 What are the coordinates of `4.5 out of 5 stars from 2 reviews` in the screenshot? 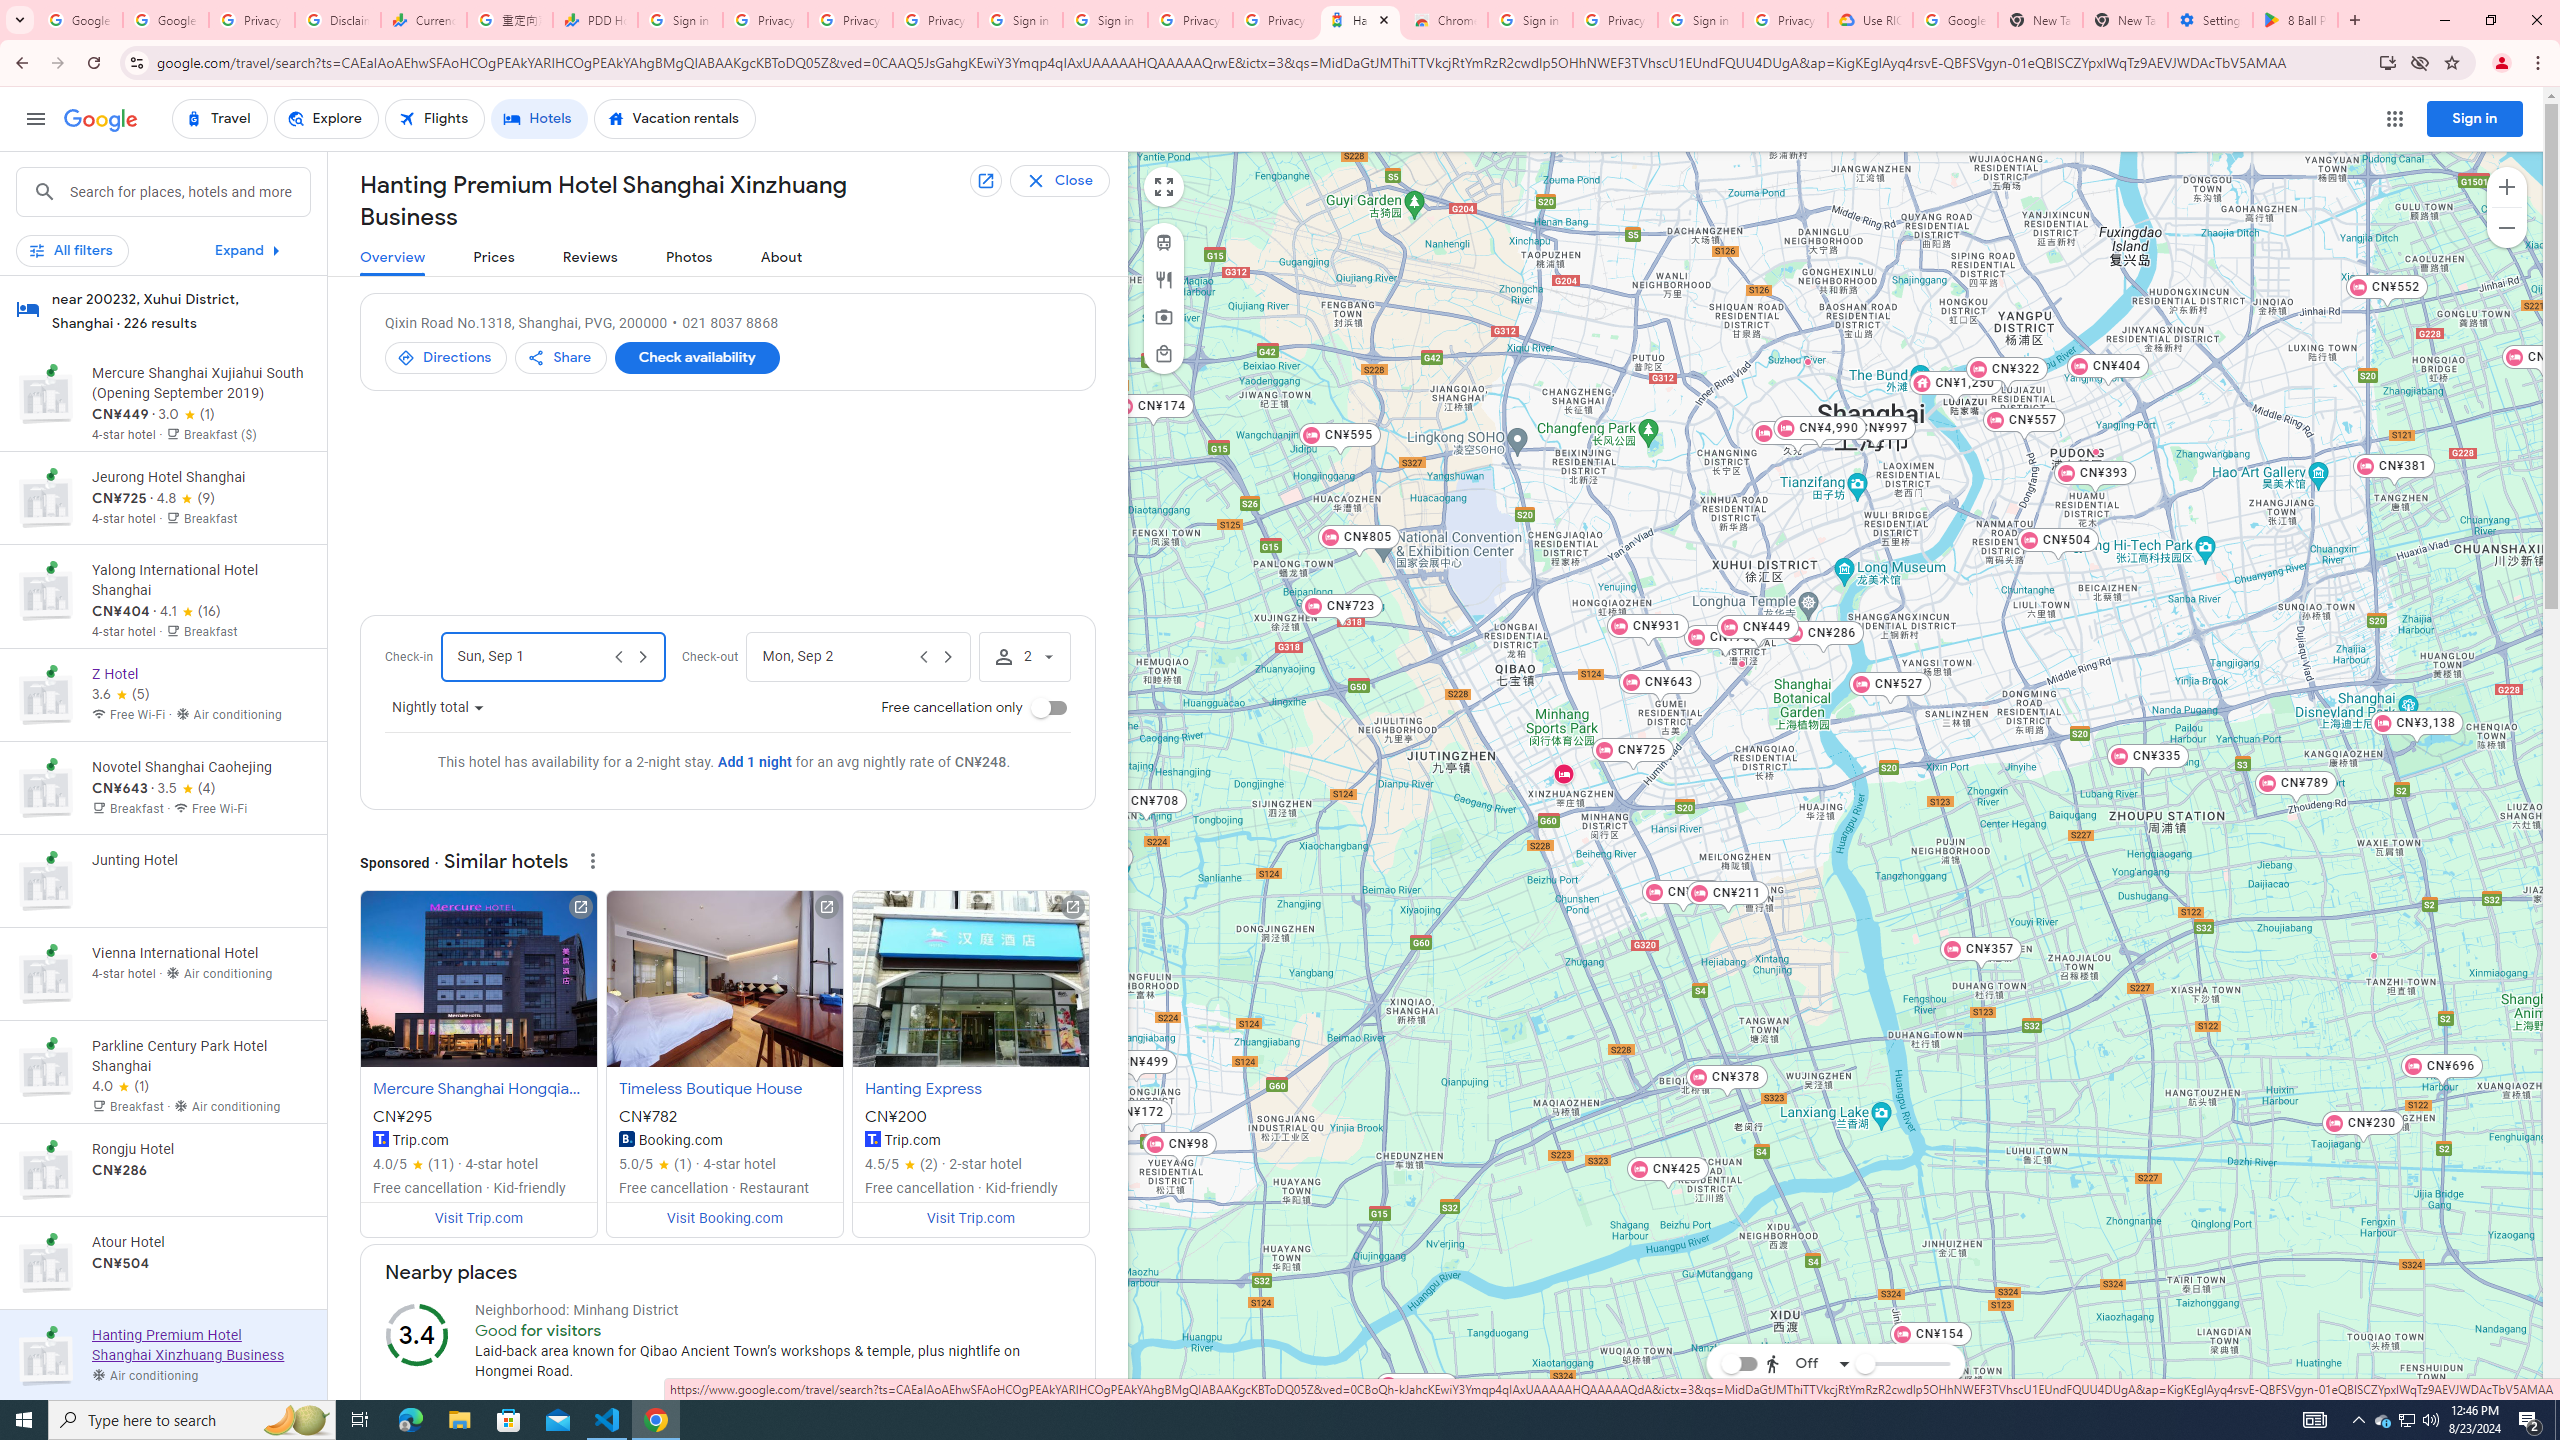 It's located at (902, 1164).